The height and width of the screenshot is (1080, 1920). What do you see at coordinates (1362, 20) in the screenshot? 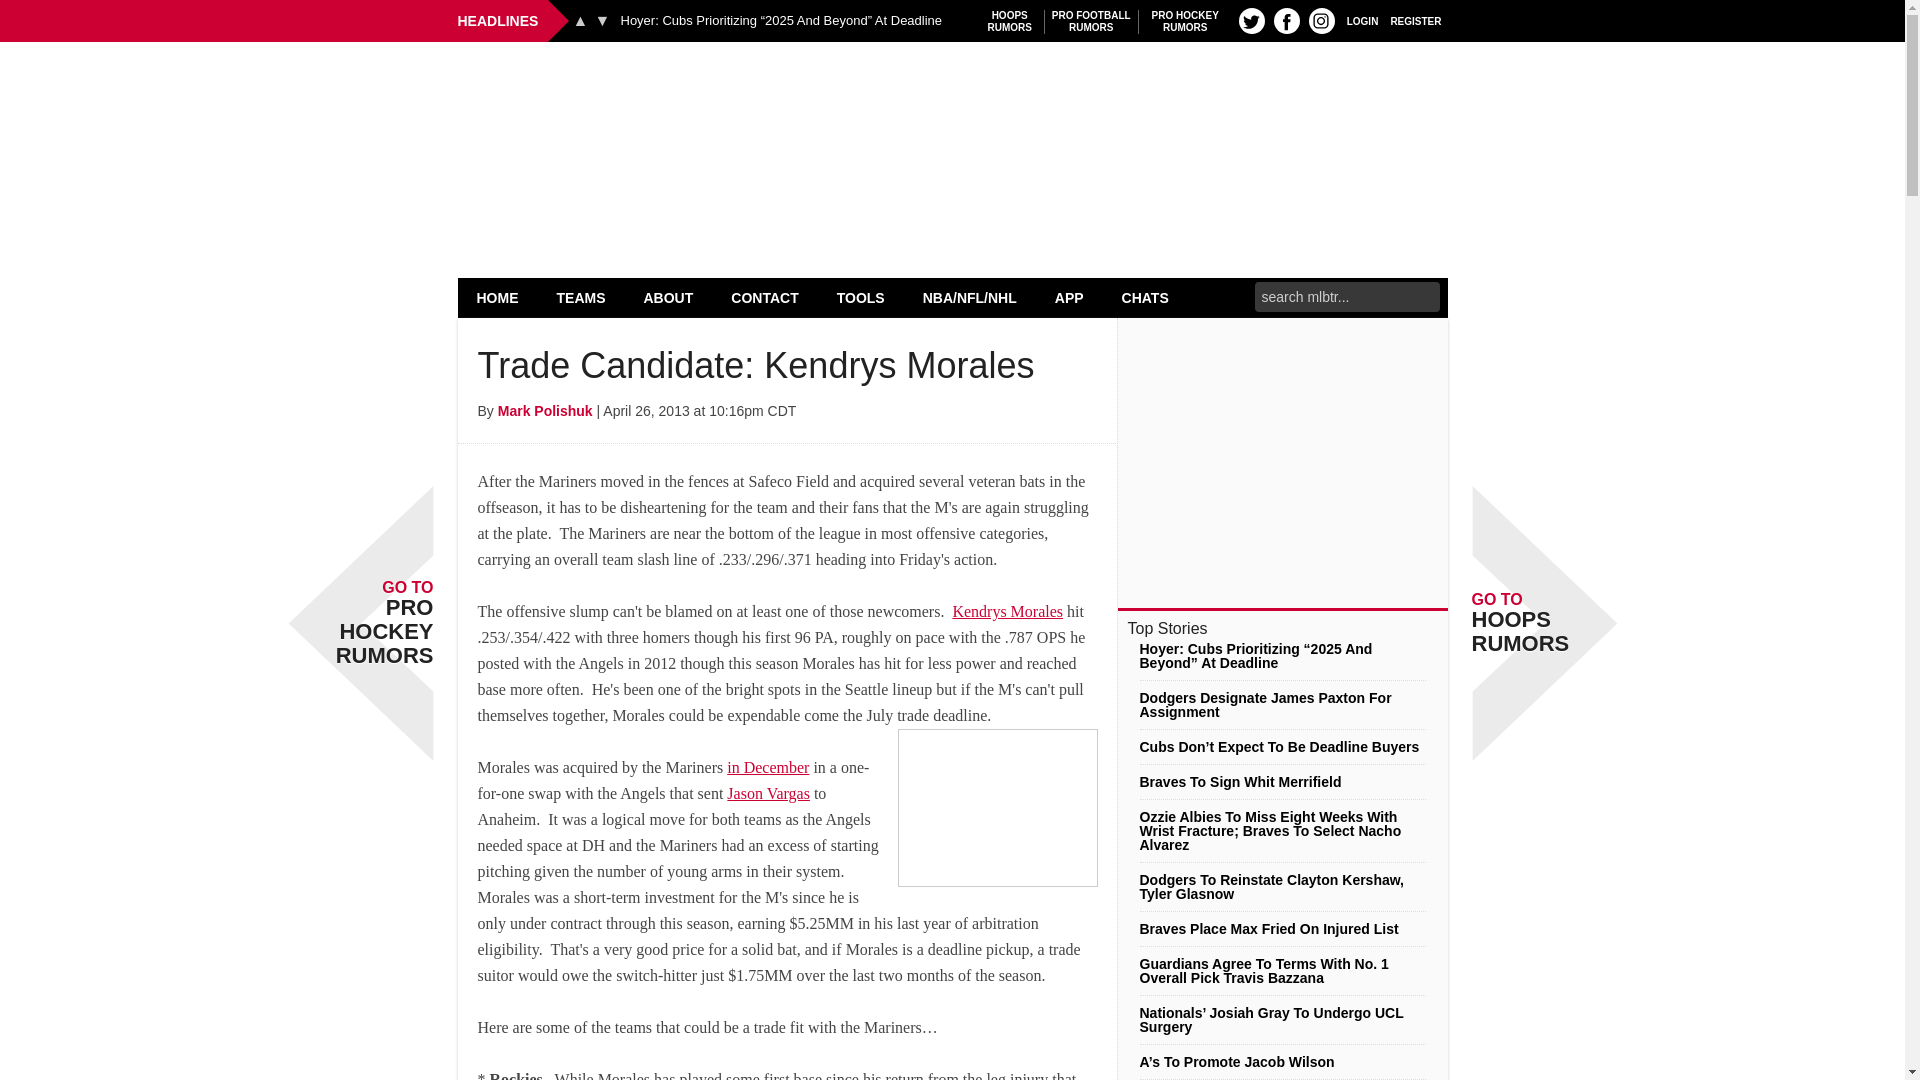
I see `REGISTER` at bounding box center [1362, 20].